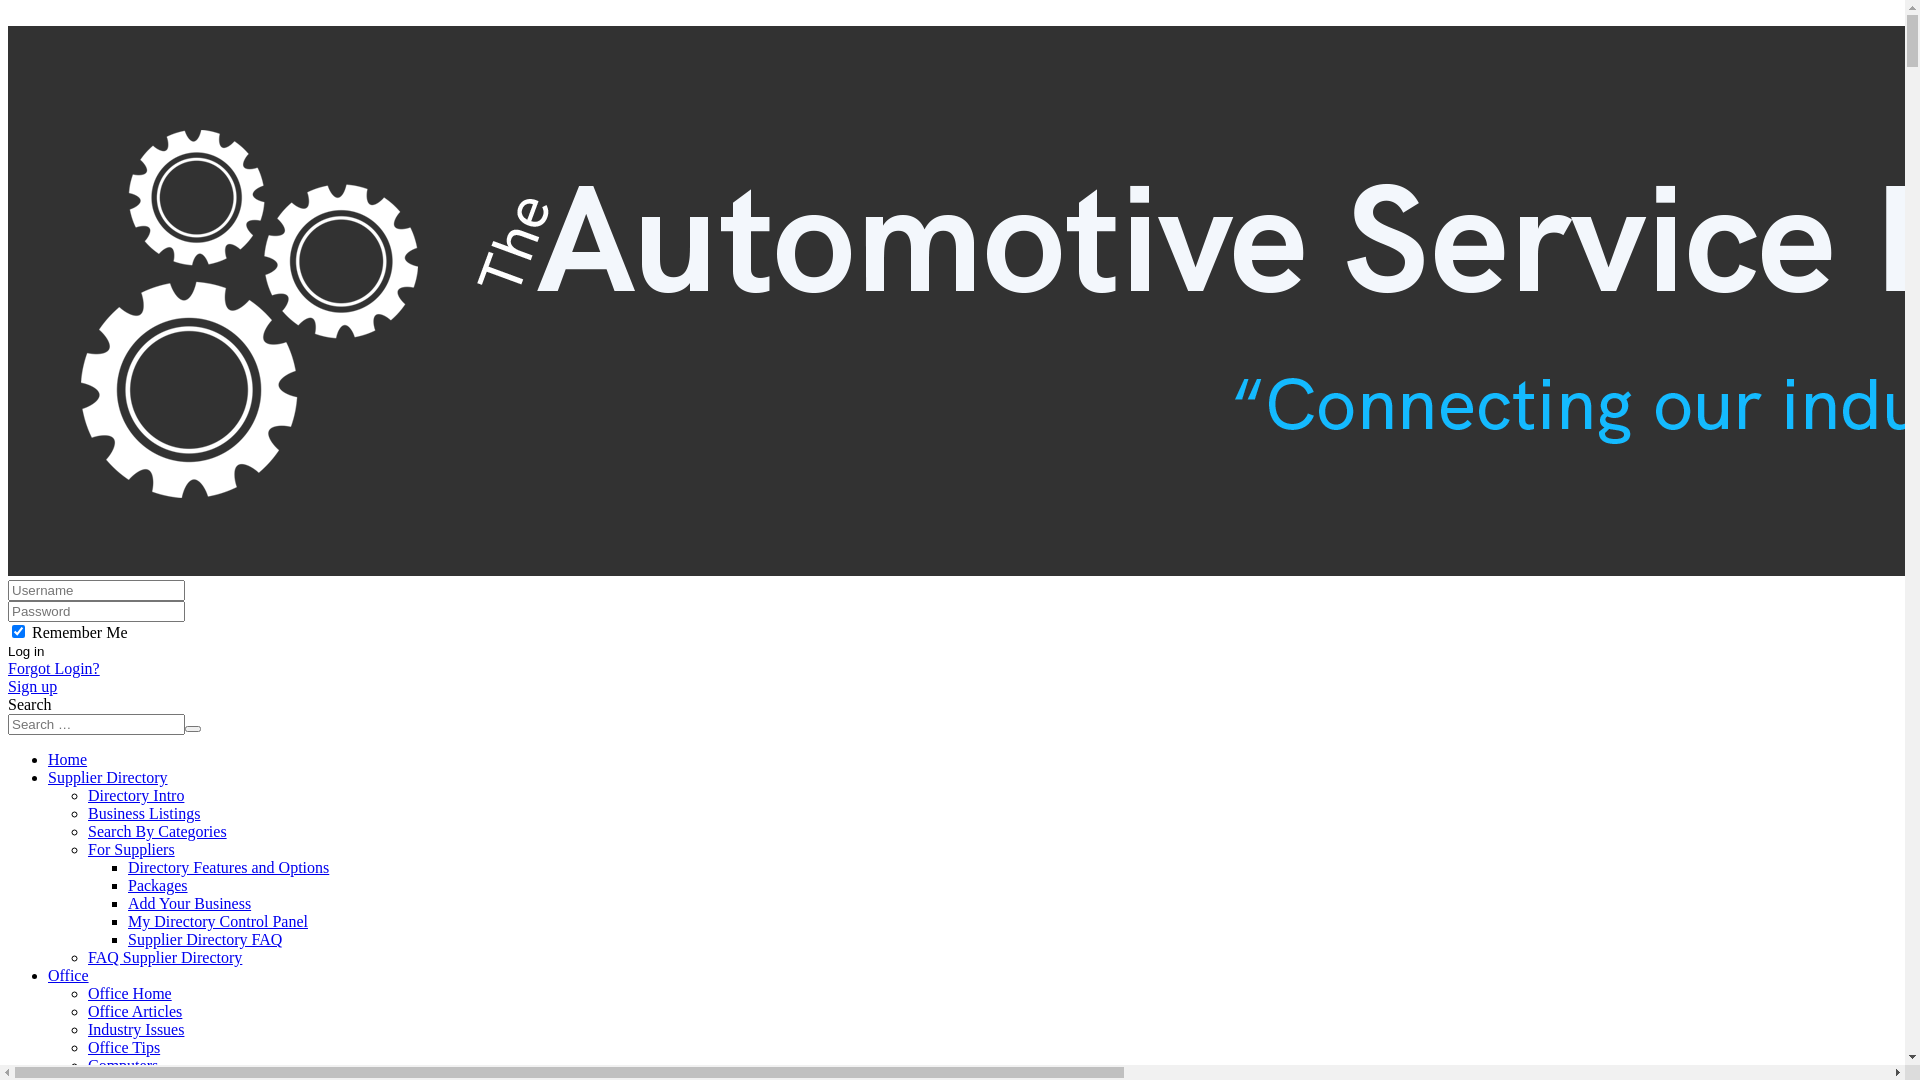 This screenshot has width=1920, height=1080. I want to click on FAQ Supplier Directory, so click(165, 958).